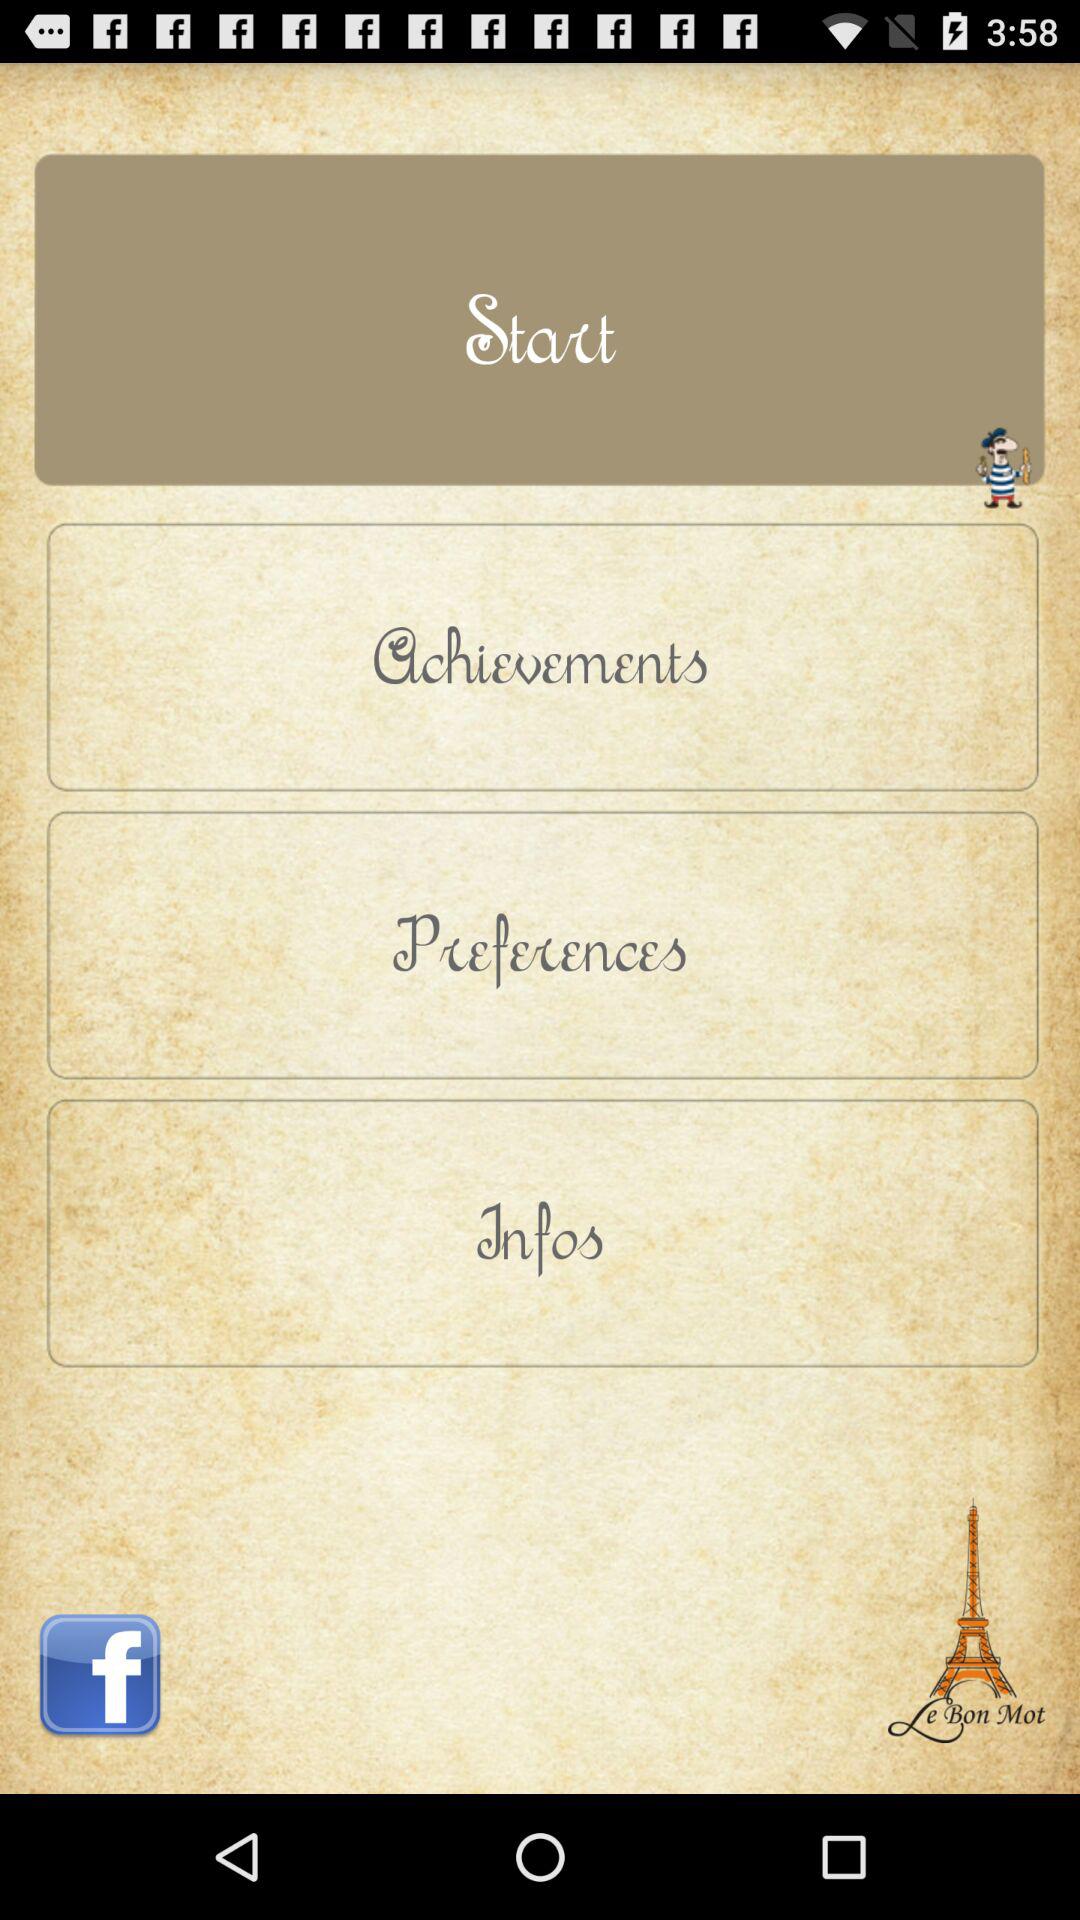  What do you see at coordinates (540, 1232) in the screenshot?
I see `select infos` at bounding box center [540, 1232].